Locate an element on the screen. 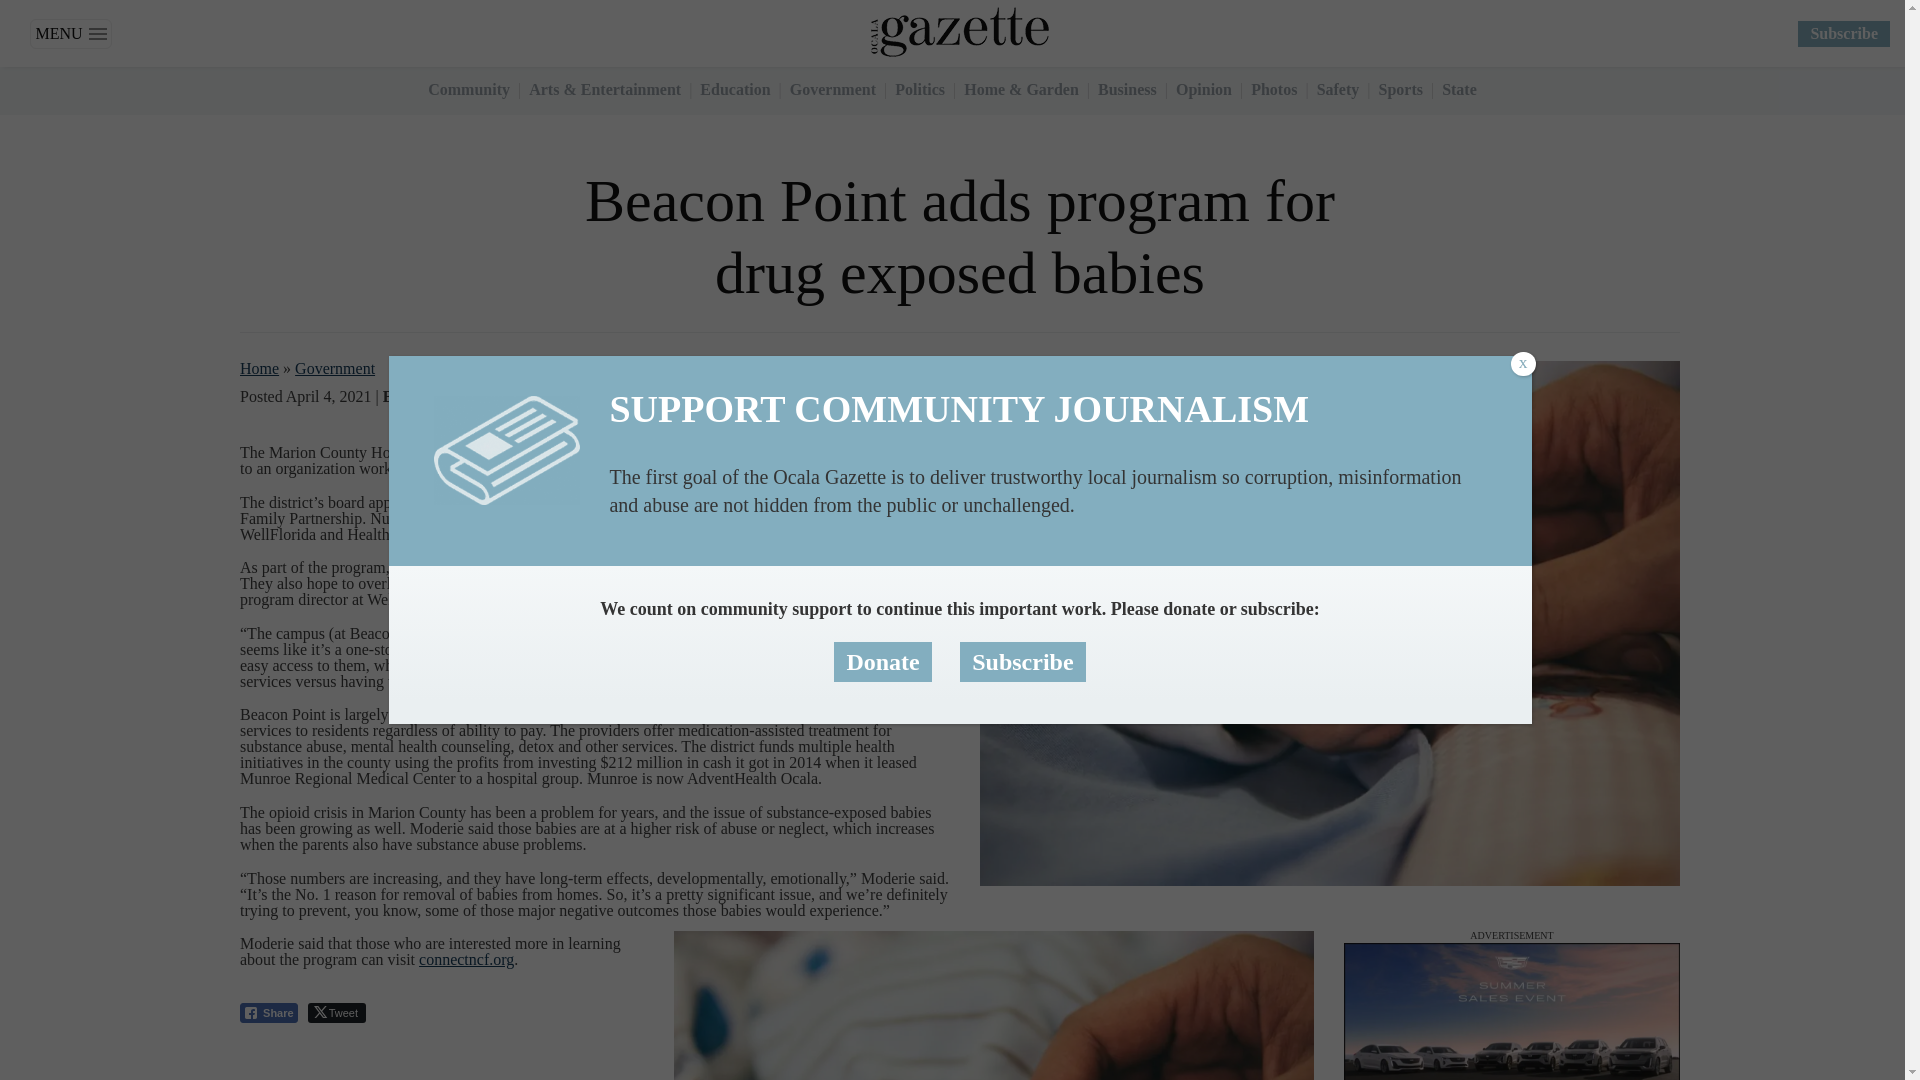 The image size is (1920, 1080). Education is located at coordinates (734, 90).